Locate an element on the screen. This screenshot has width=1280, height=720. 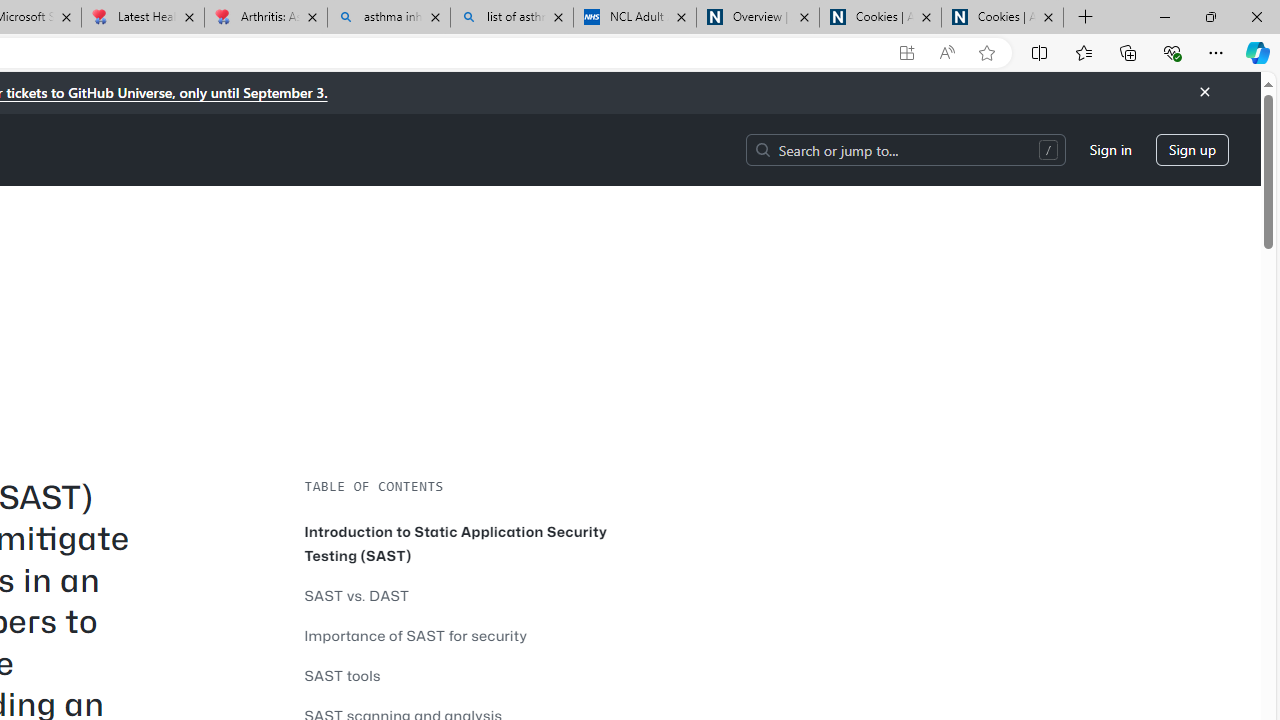
SAST tools is located at coordinates (342, 675).